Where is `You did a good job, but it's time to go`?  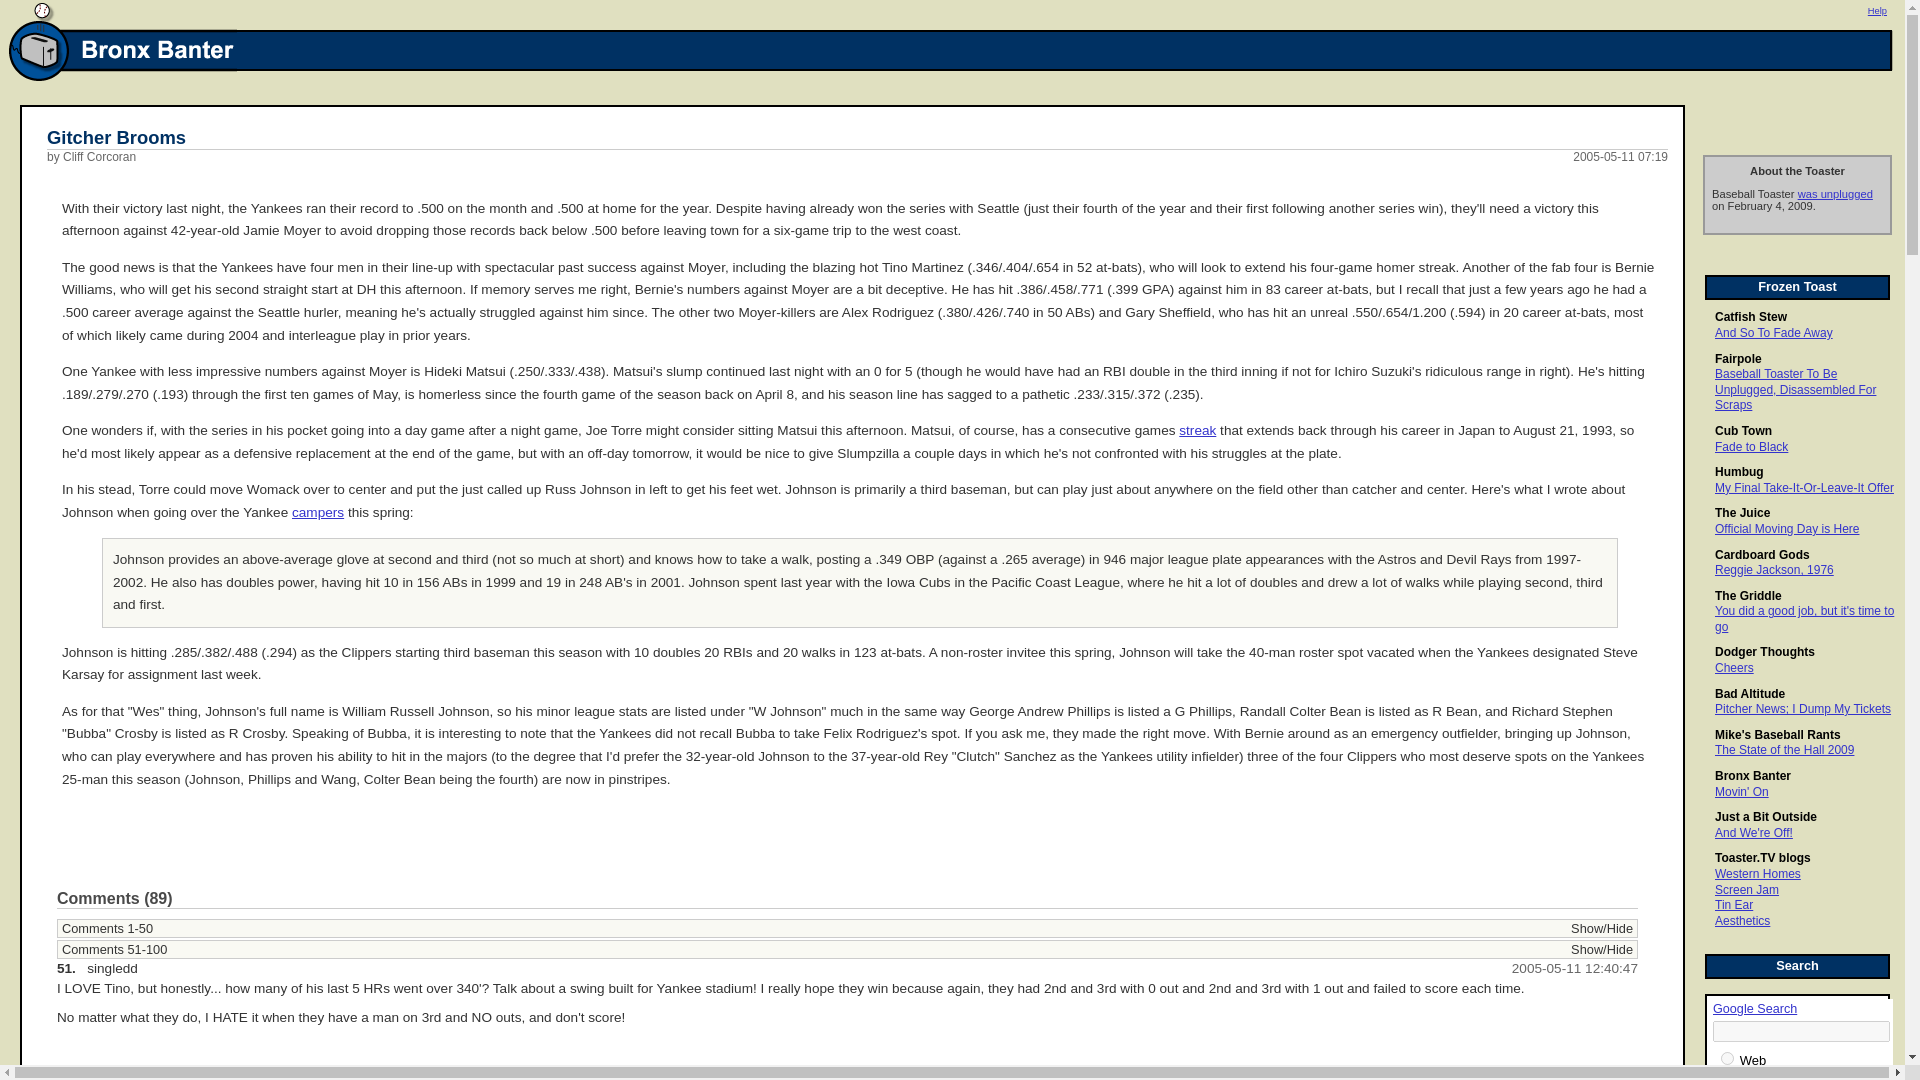 You did a good job, but it's time to go is located at coordinates (1804, 618).